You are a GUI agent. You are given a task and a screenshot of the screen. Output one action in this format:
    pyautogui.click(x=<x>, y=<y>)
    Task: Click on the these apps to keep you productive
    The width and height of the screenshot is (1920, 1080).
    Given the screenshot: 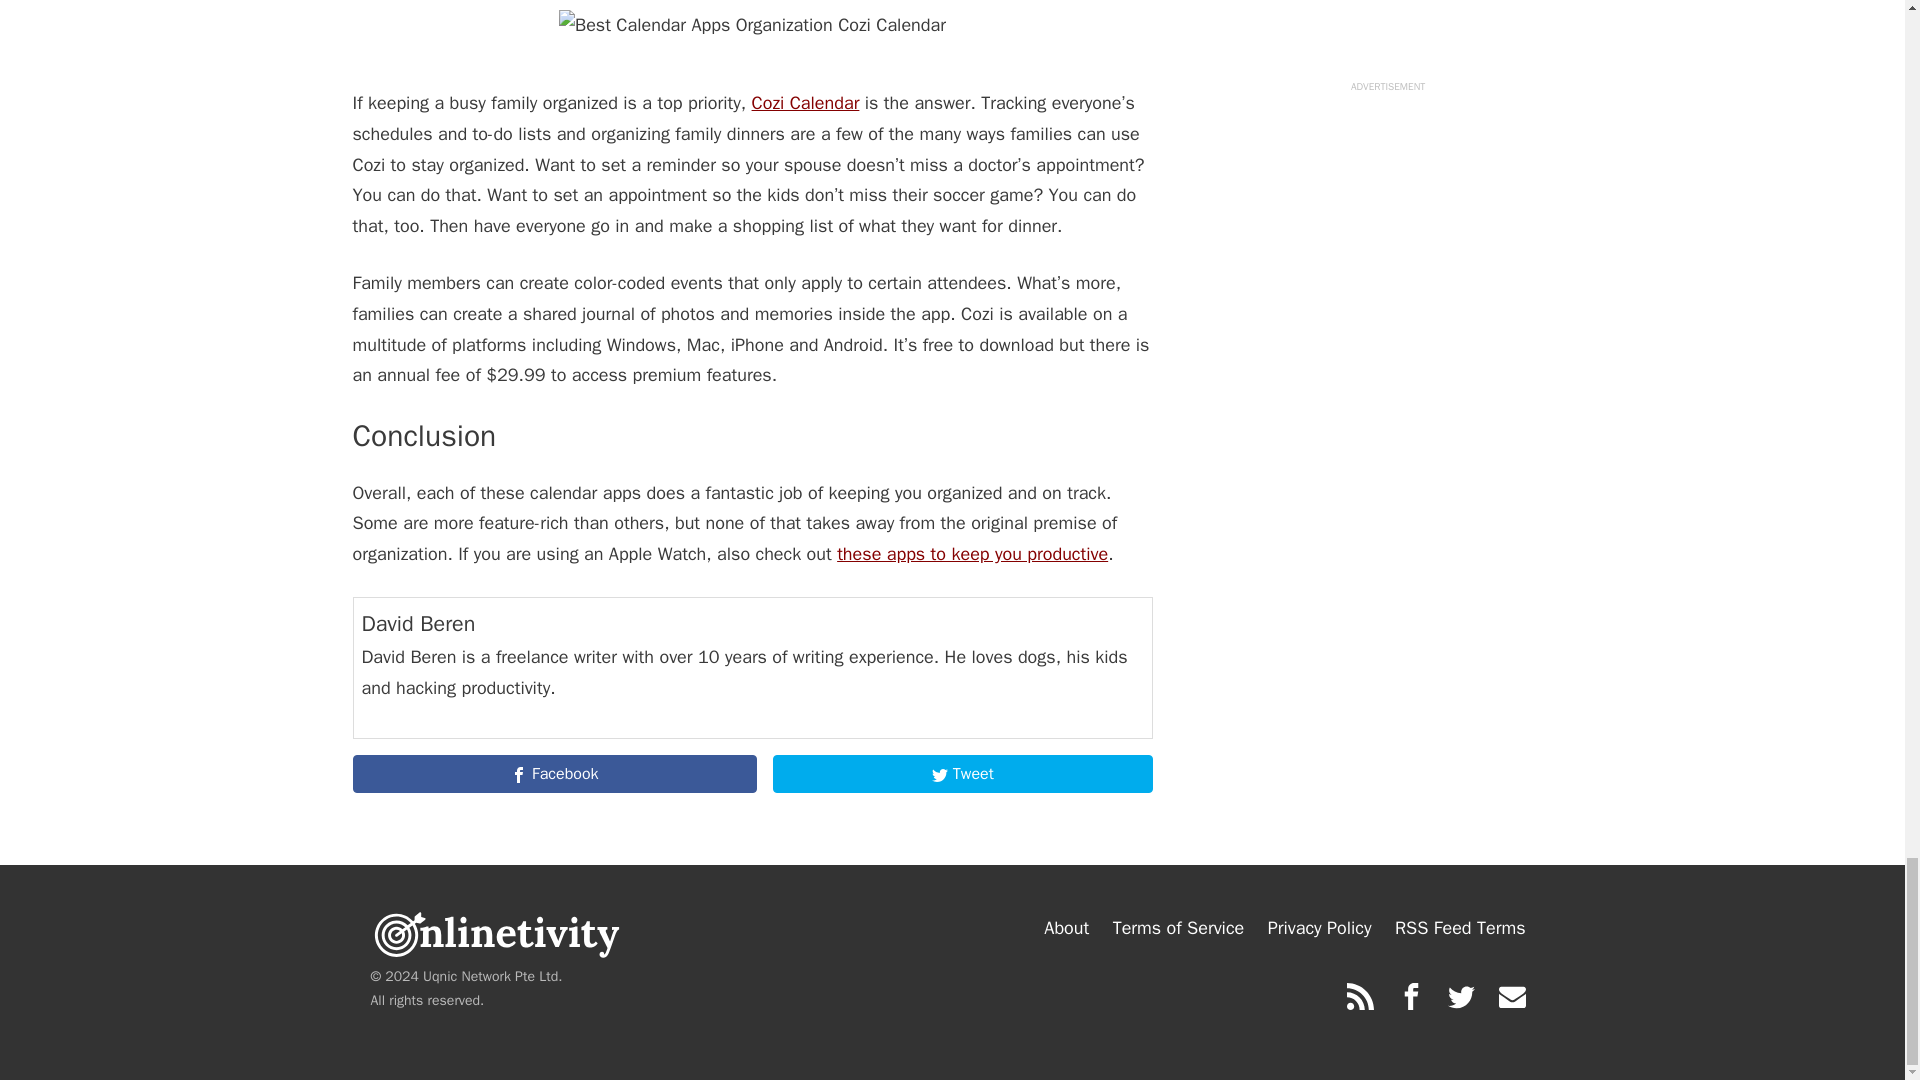 What is the action you would take?
    pyautogui.click(x=972, y=554)
    